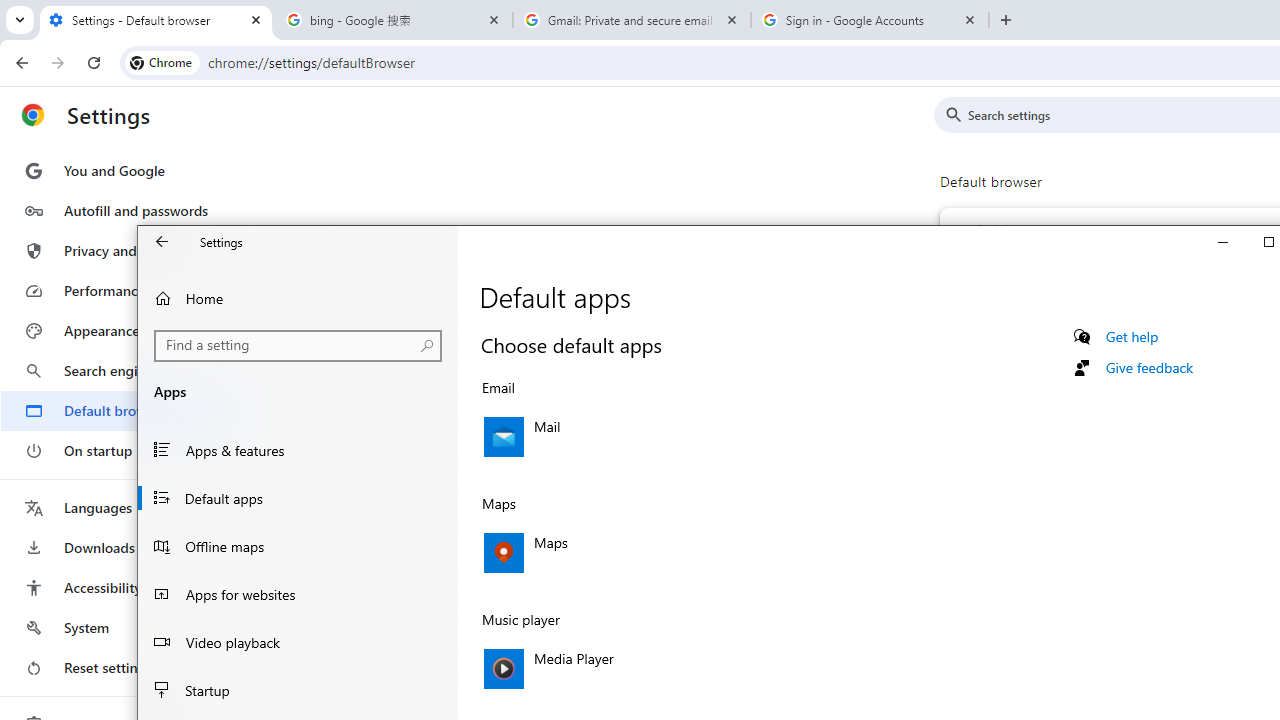 Image resolution: width=1280 pixels, height=720 pixels. What do you see at coordinates (298, 298) in the screenshot?
I see `Home` at bounding box center [298, 298].